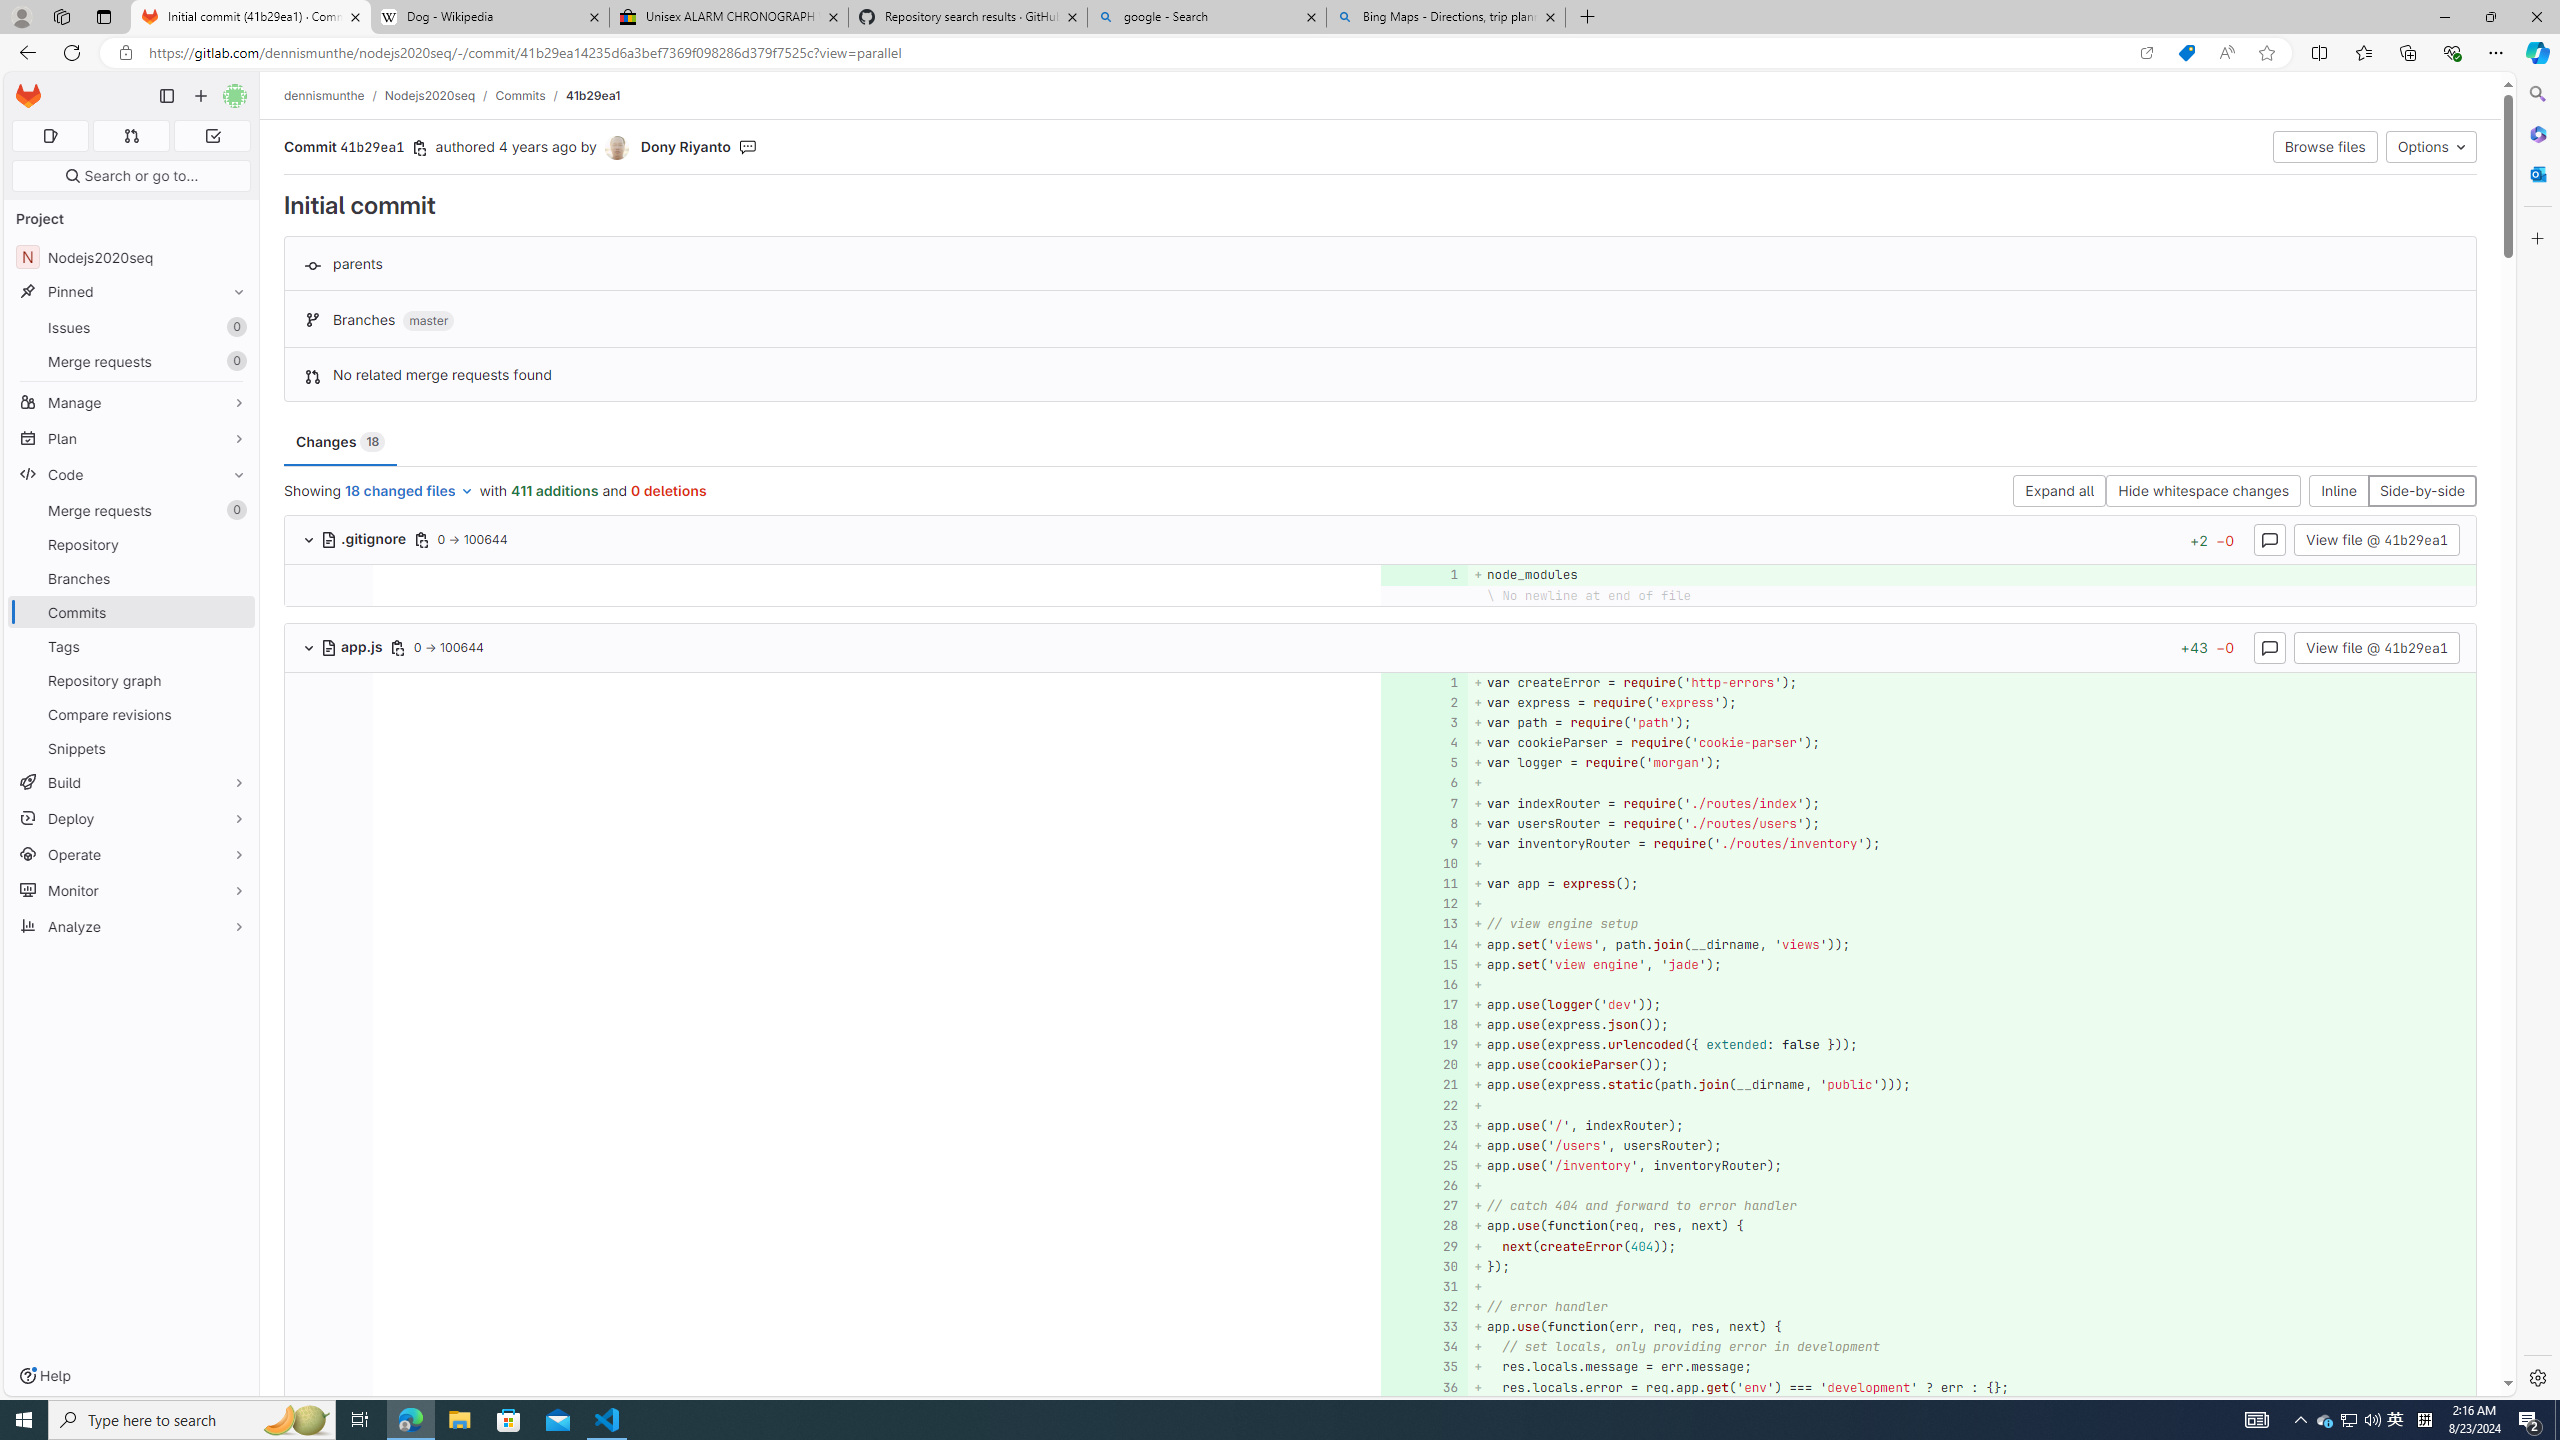 This screenshot has width=2560, height=1440. Describe the element at coordinates (2270, 648) in the screenshot. I see `Class: s16 gl-icon gl-button-icon ` at that location.